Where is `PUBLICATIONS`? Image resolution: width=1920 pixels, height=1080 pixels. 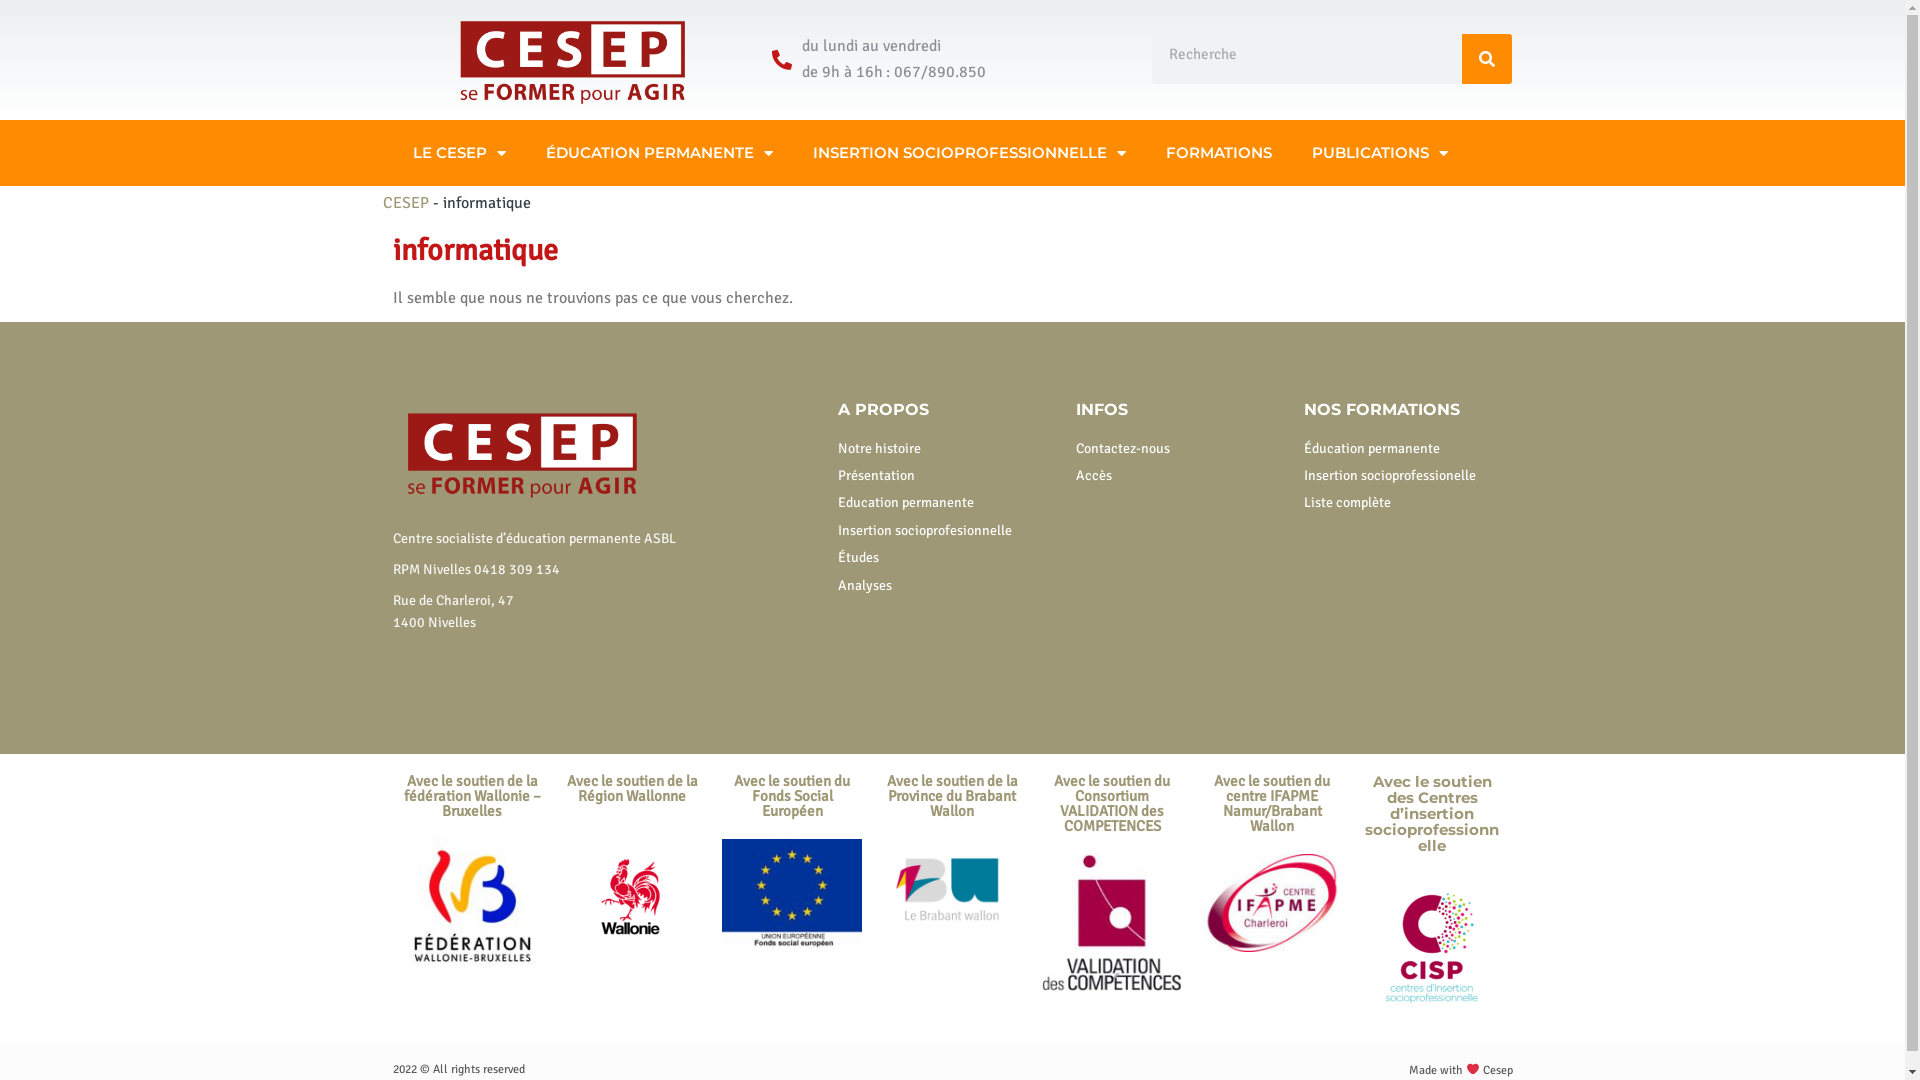 PUBLICATIONS is located at coordinates (1380, 153).